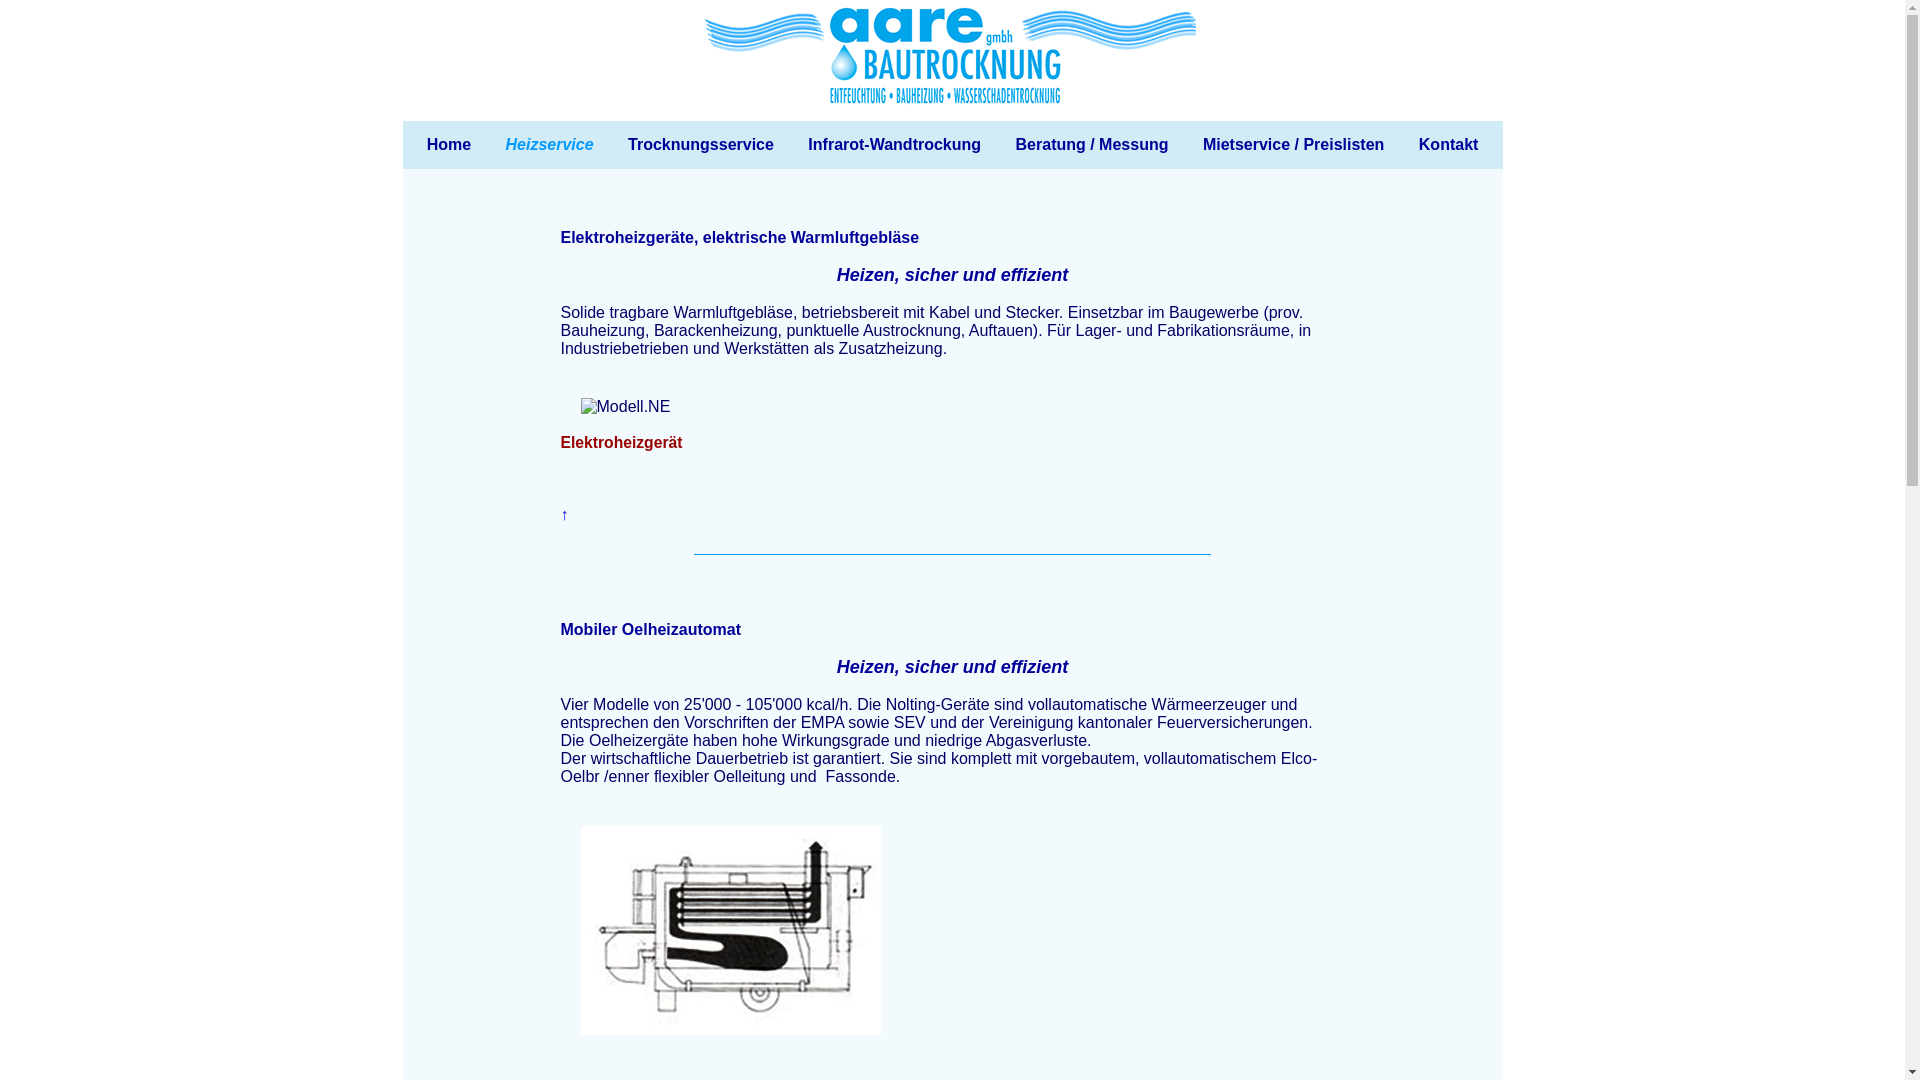 The height and width of the screenshot is (1080, 1920). Describe the element at coordinates (1449, 145) in the screenshot. I see `Kontakt` at that location.